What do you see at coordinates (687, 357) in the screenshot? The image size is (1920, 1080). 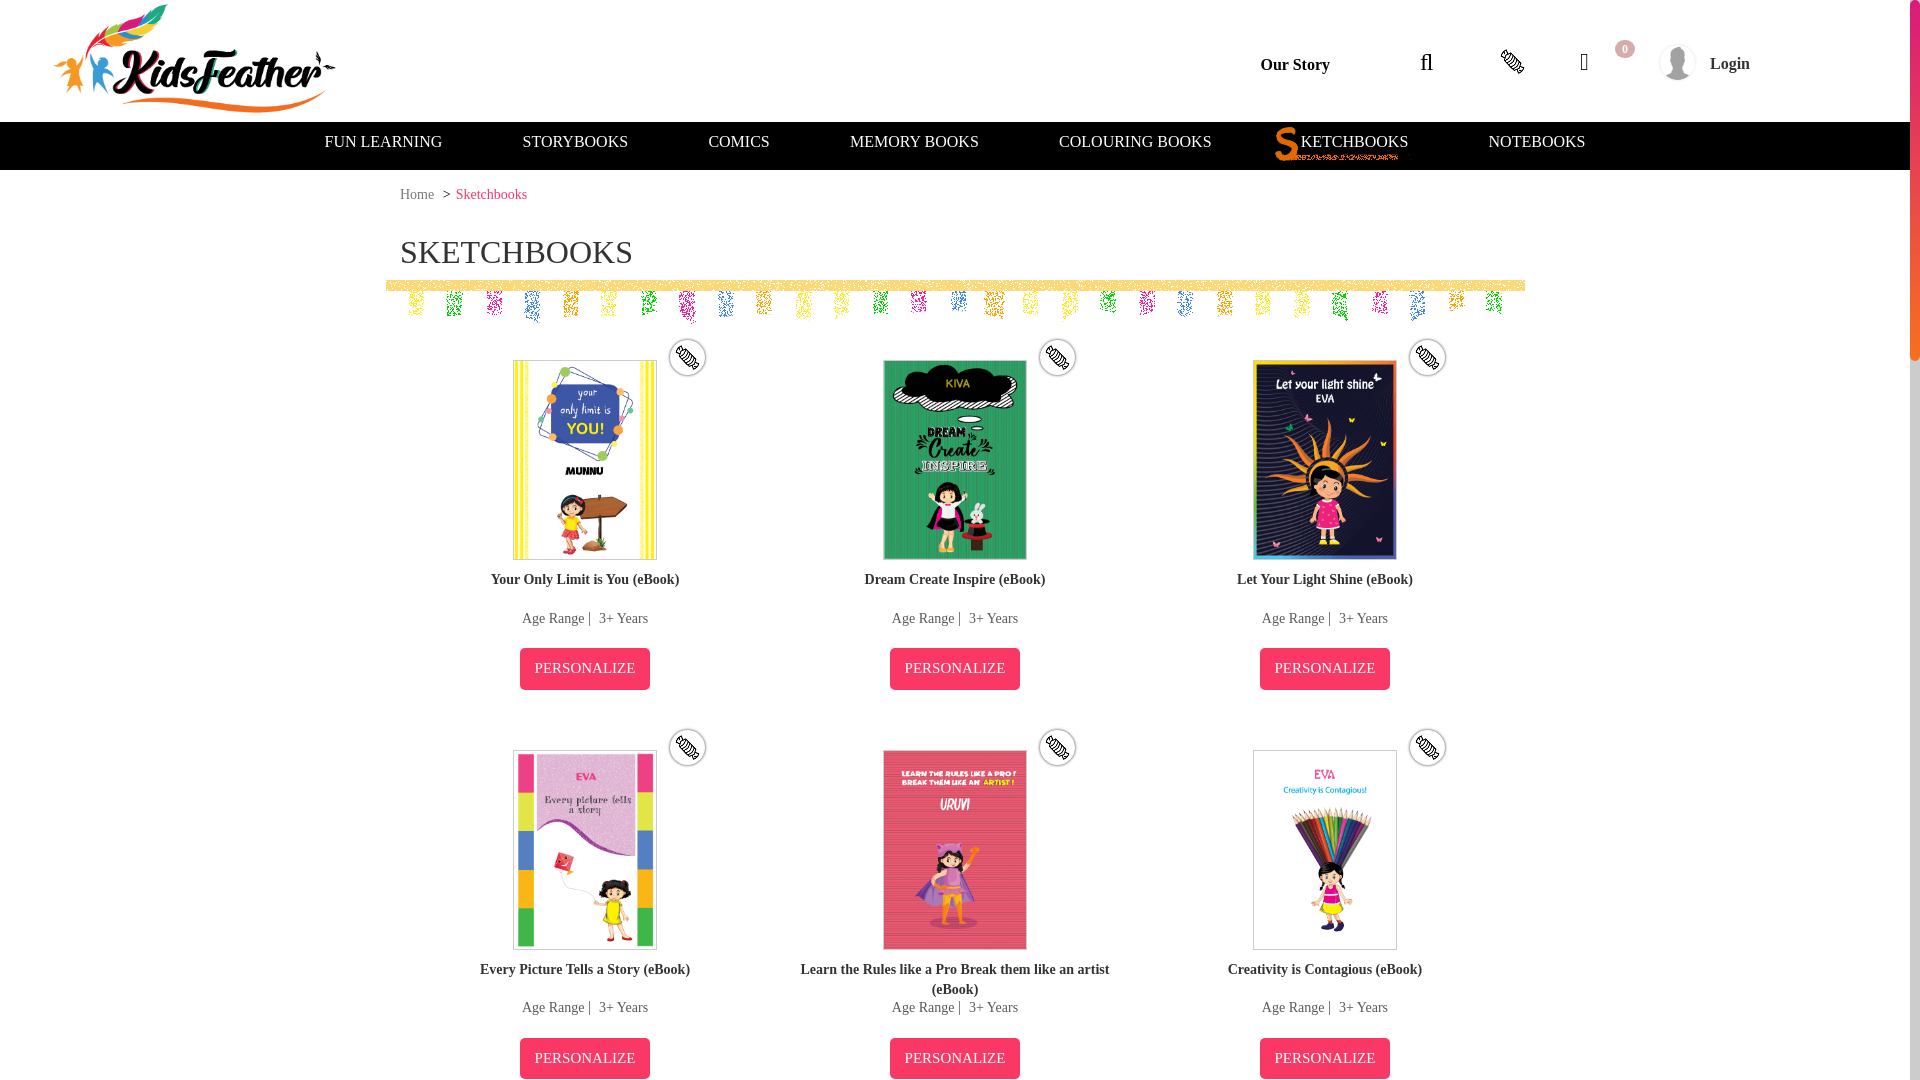 I see `Add to wishlist` at bounding box center [687, 357].